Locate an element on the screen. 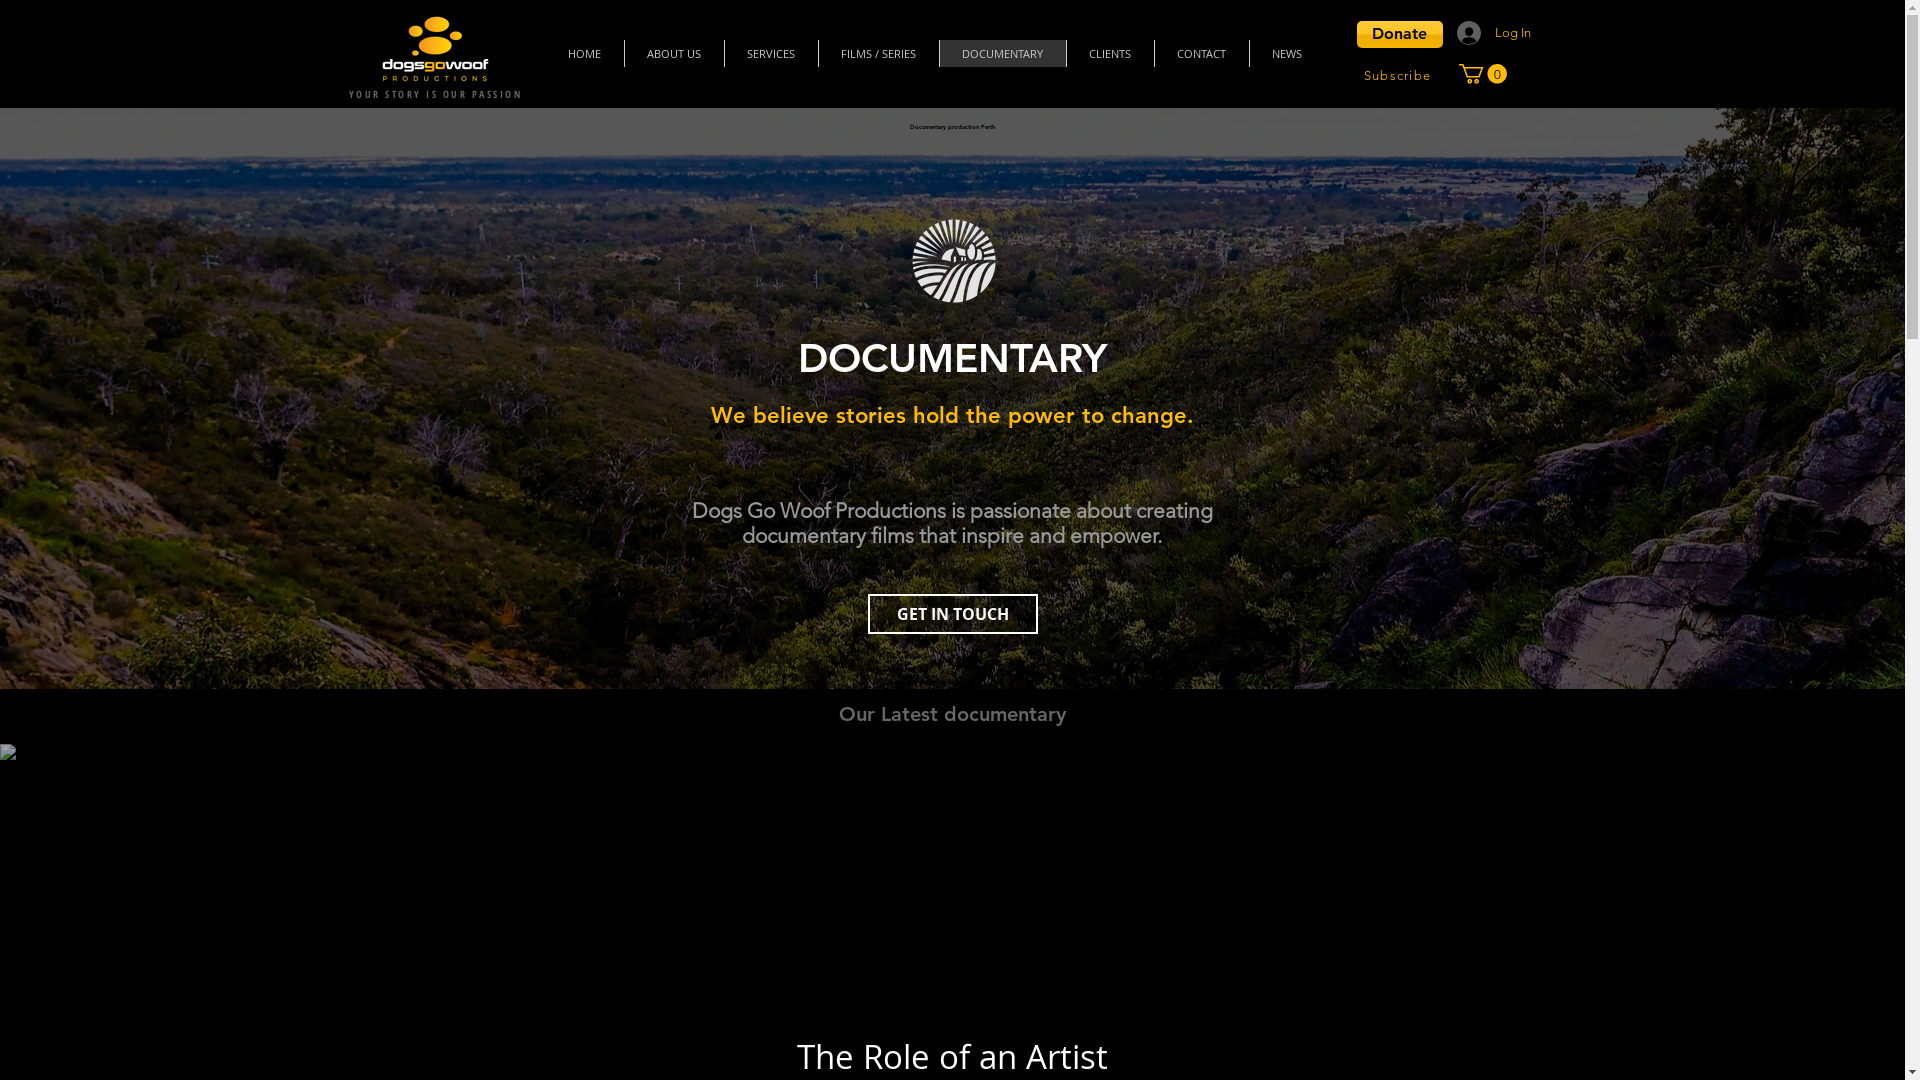  NEWS is located at coordinates (1286, 54).